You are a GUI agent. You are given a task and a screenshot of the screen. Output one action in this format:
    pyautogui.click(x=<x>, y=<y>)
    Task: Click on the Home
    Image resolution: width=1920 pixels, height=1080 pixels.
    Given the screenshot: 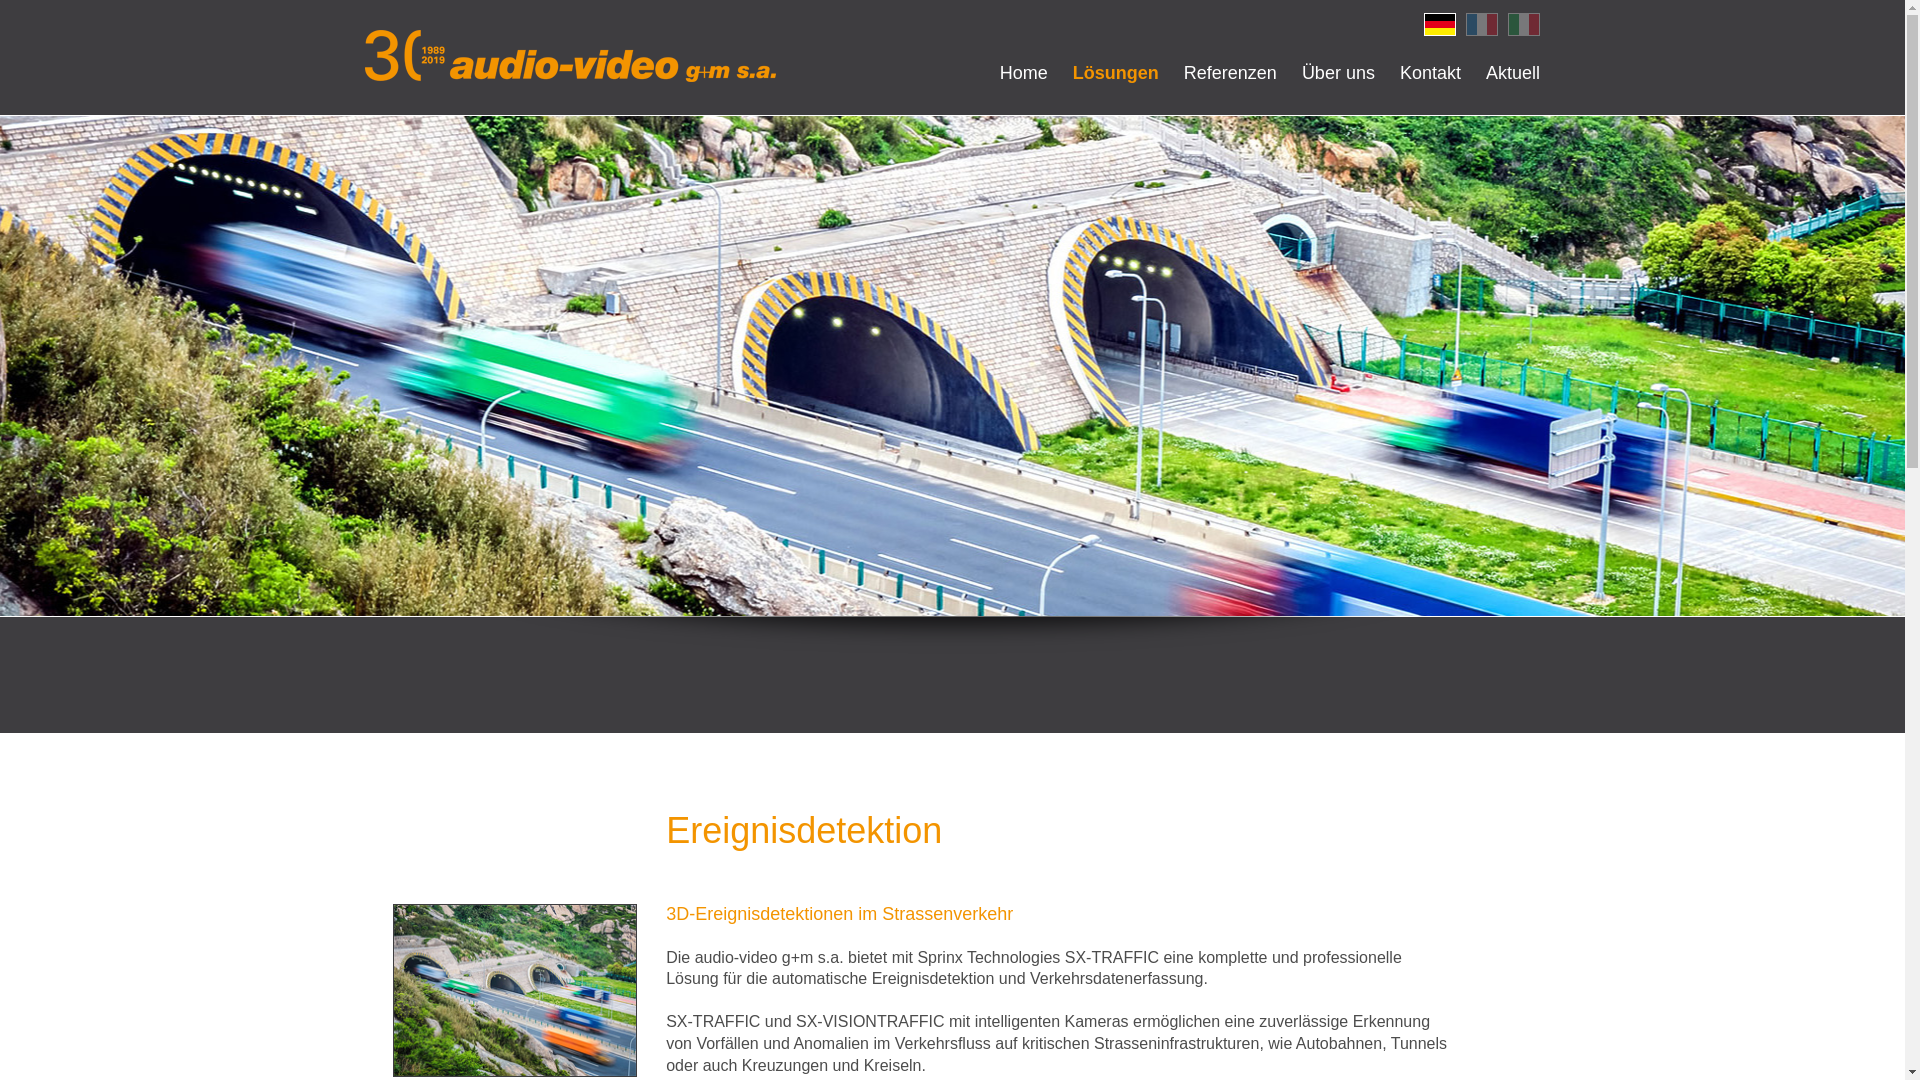 What is the action you would take?
    pyautogui.click(x=1024, y=74)
    